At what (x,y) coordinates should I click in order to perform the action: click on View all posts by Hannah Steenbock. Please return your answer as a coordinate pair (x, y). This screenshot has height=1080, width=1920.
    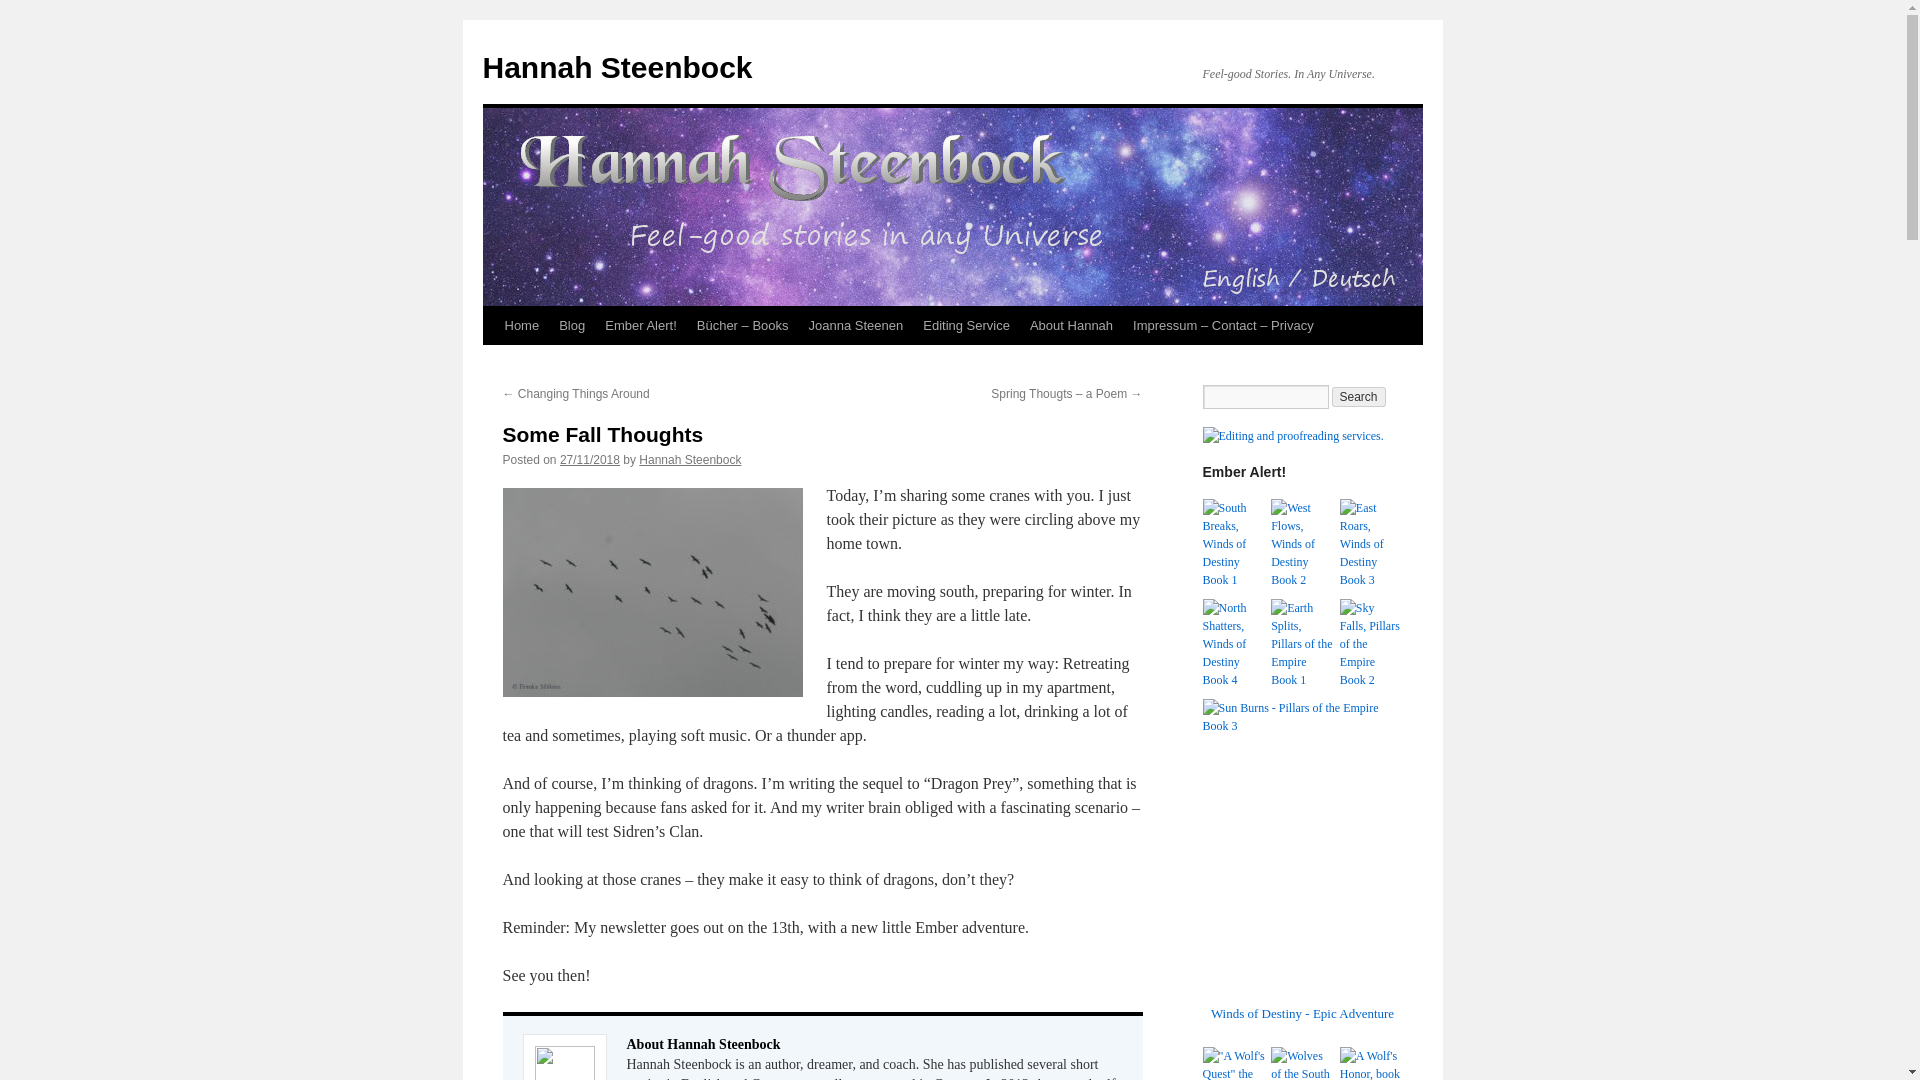
    Looking at the image, I should click on (690, 459).